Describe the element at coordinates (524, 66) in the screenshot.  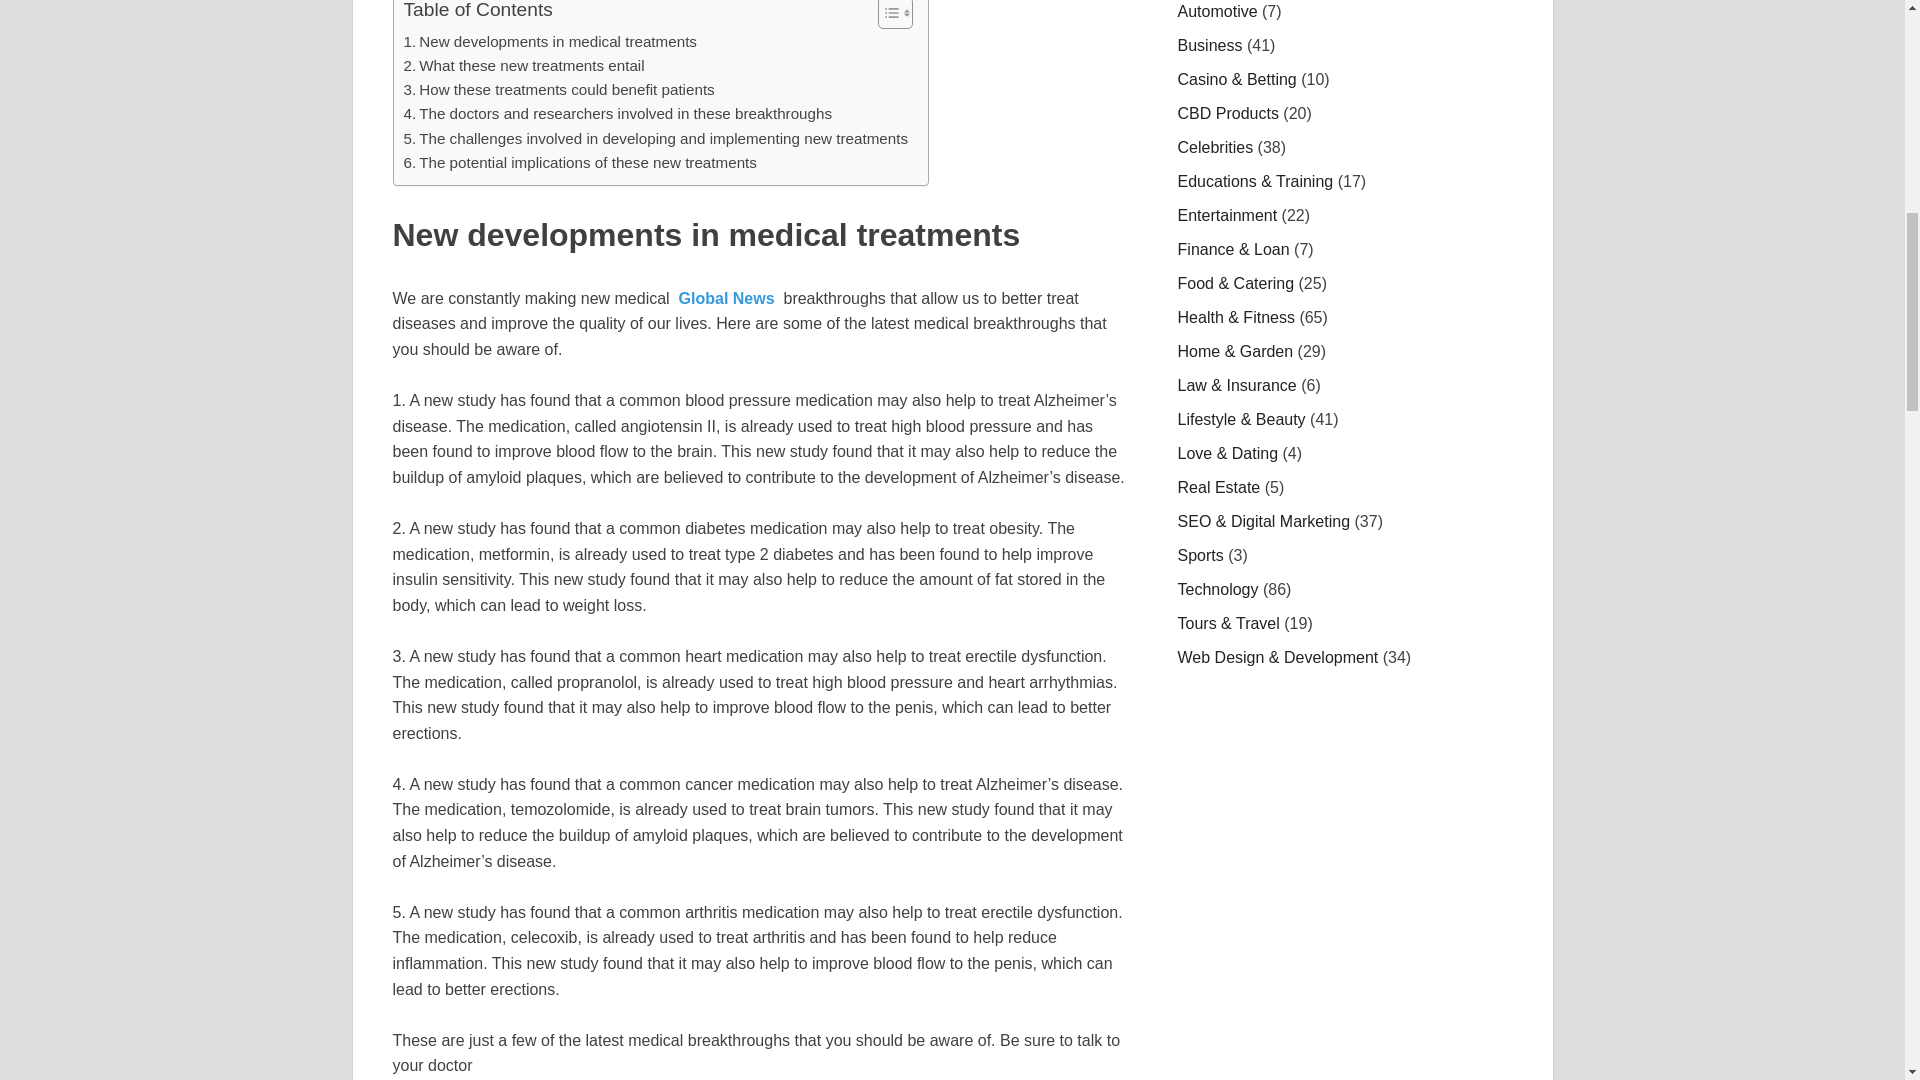
I see `What these new treatments entail` at that location.